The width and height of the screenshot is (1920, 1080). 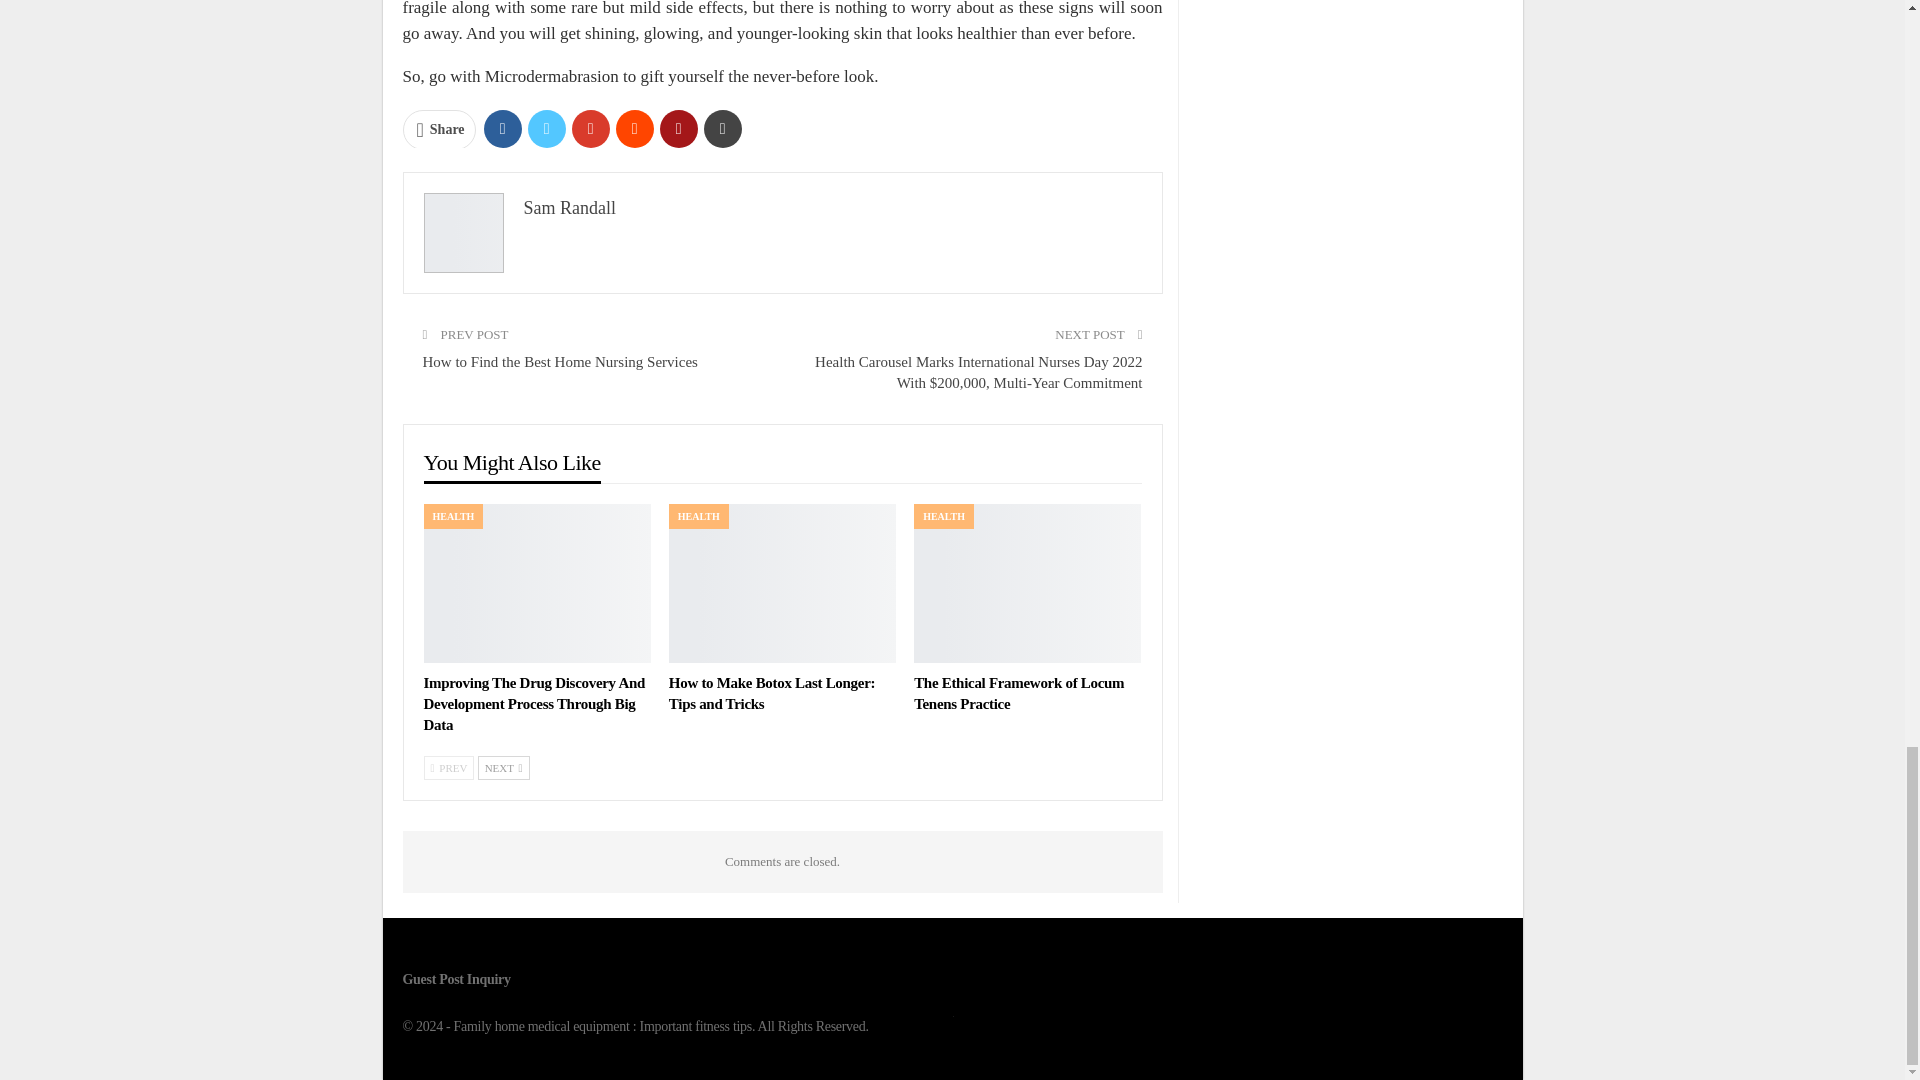 What do you see at coordinates (1026, 584) in the screenshot?
I see `The Ethical Framework of Locum Tenens Practice` at bounding box center [1026, 584].